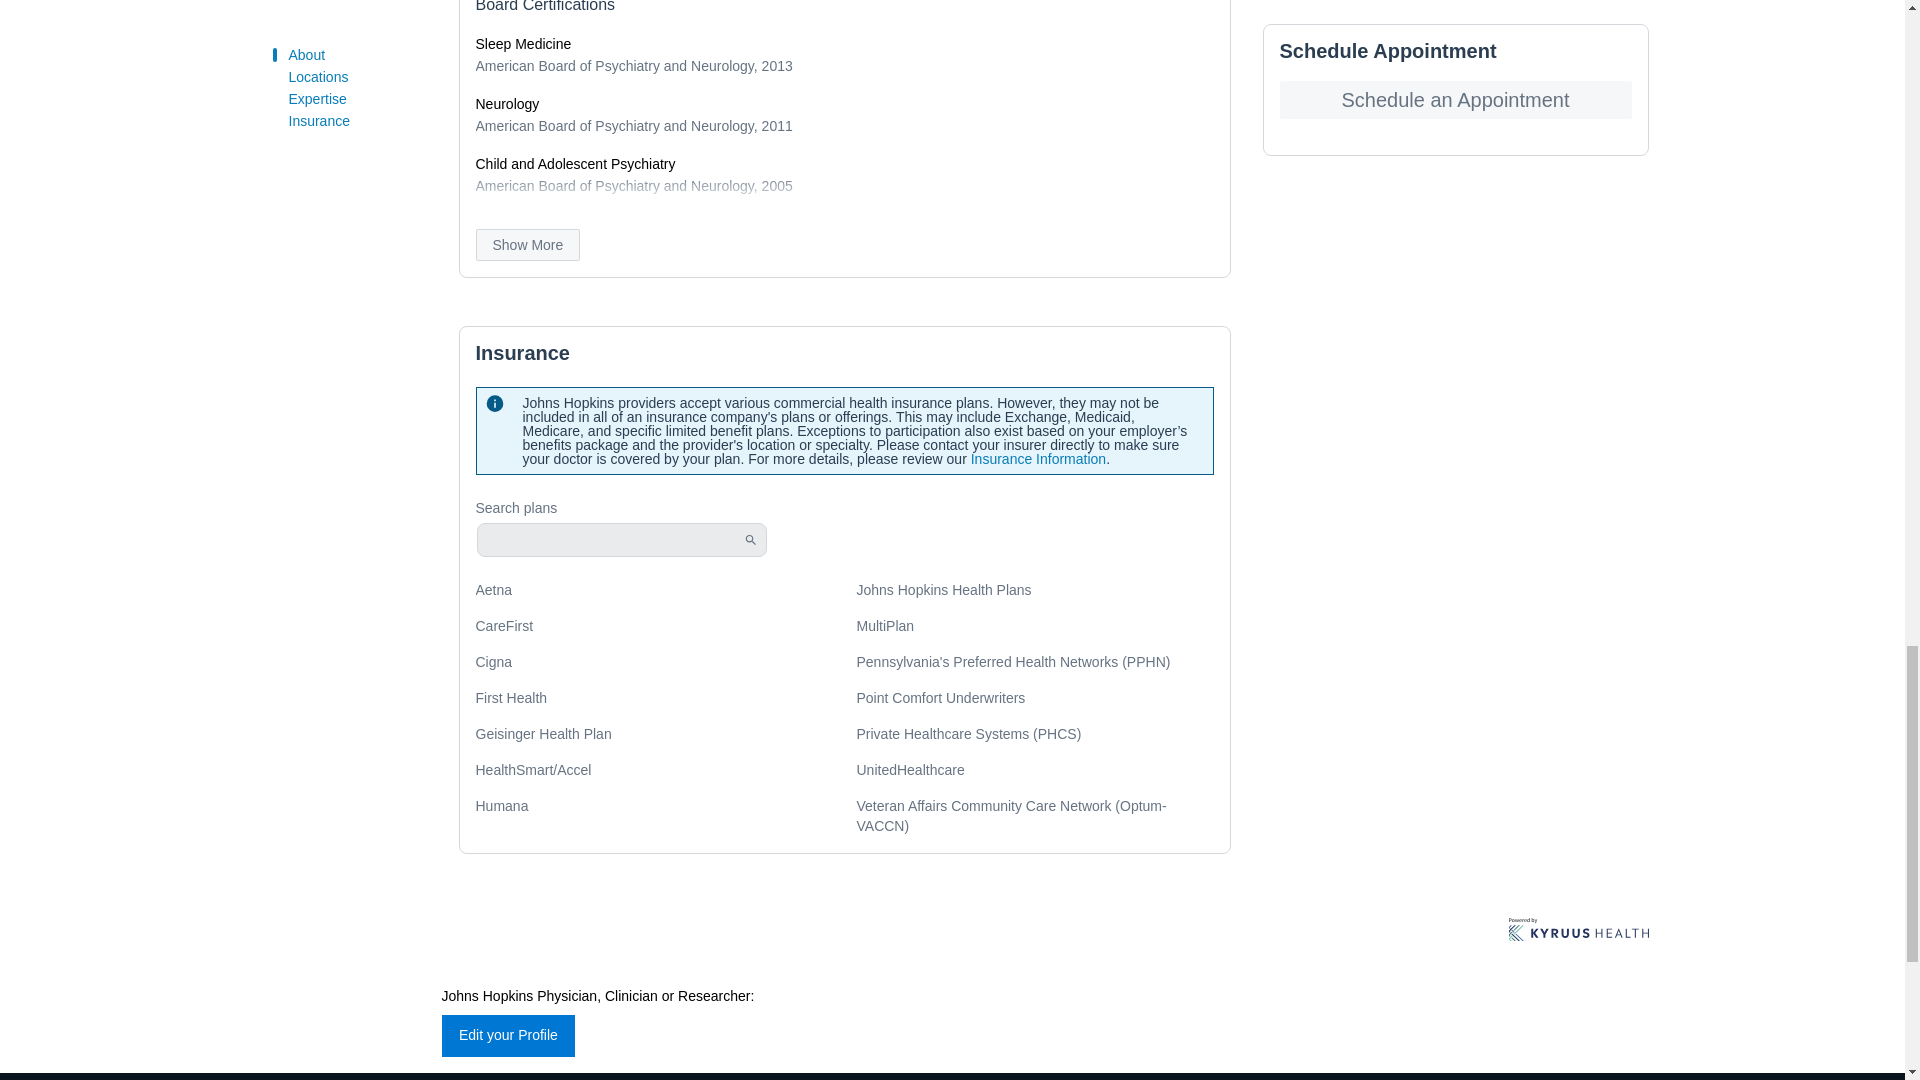  Describe the element at coordinates (508, 1036) in the screenshot. I see `Edit your Profile` at that location.